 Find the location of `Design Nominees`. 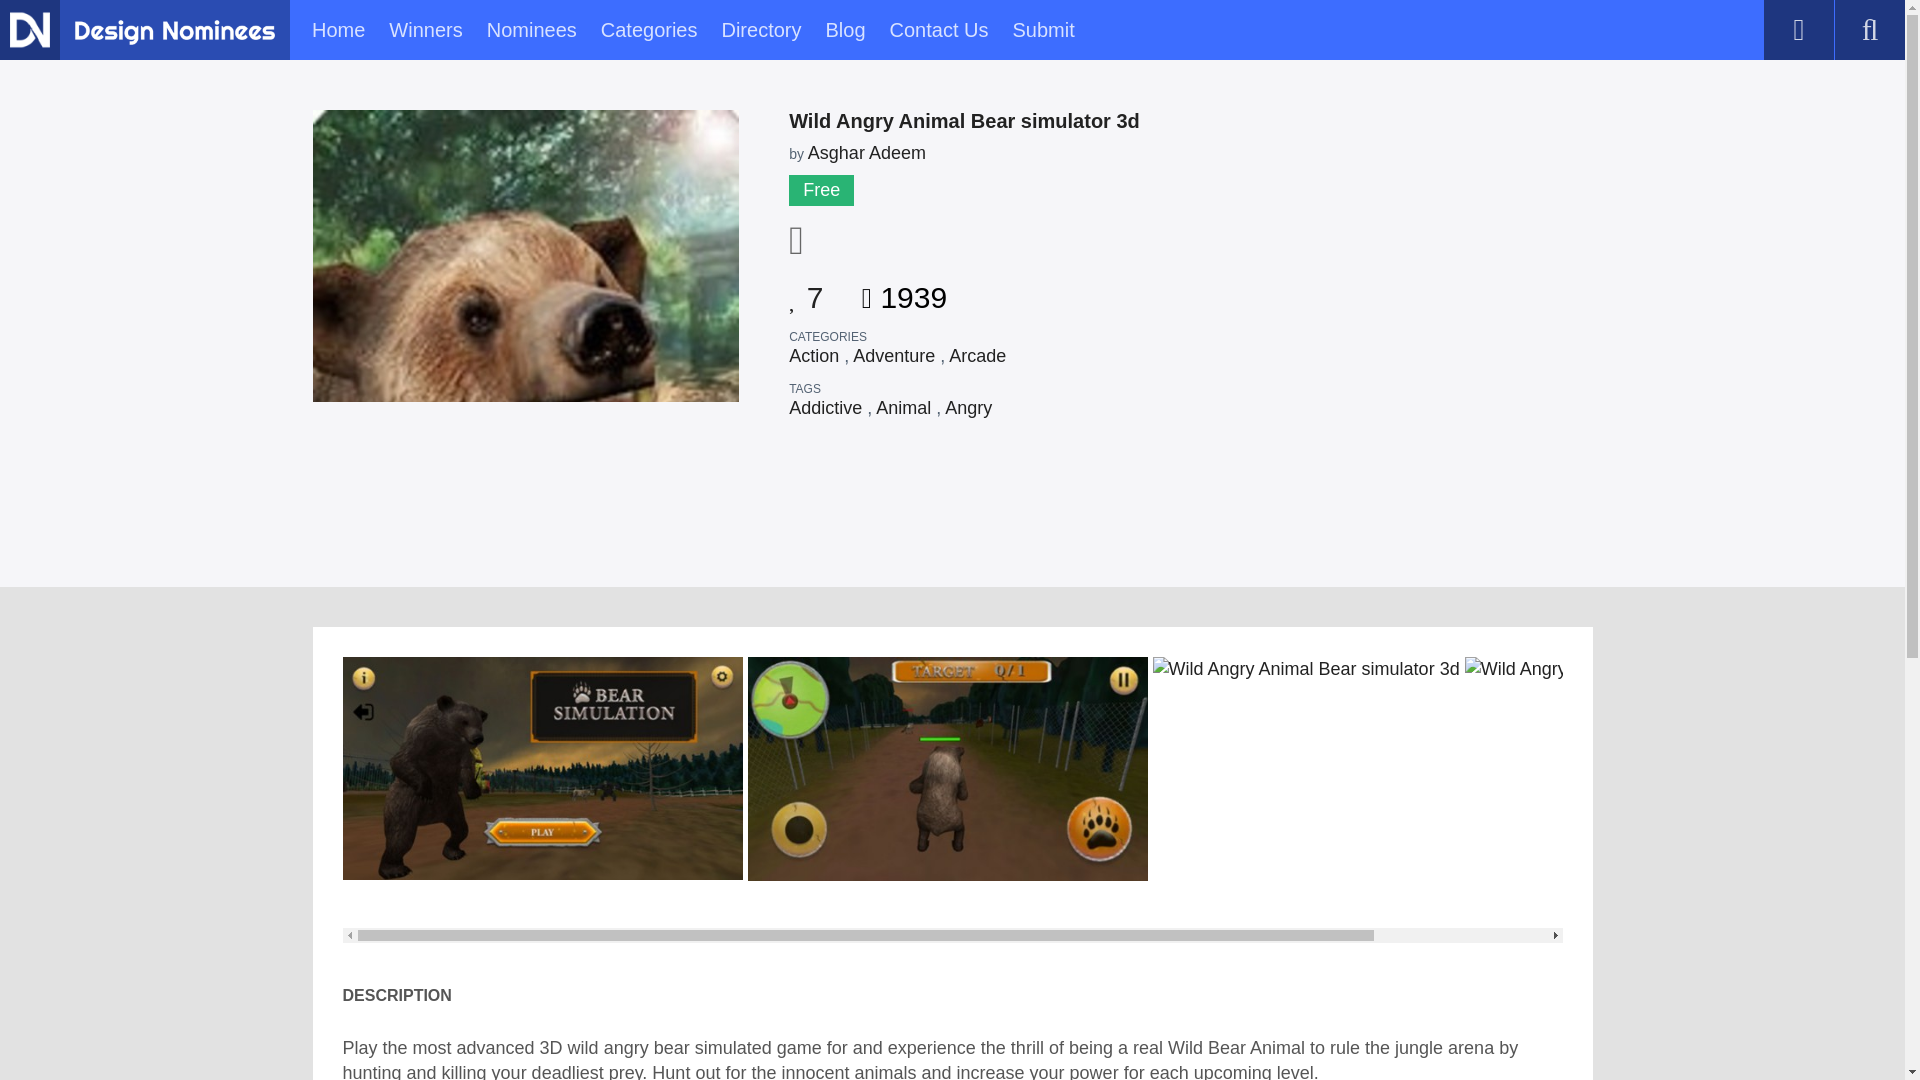

Design Nominees is located at coordinates (174, 32).